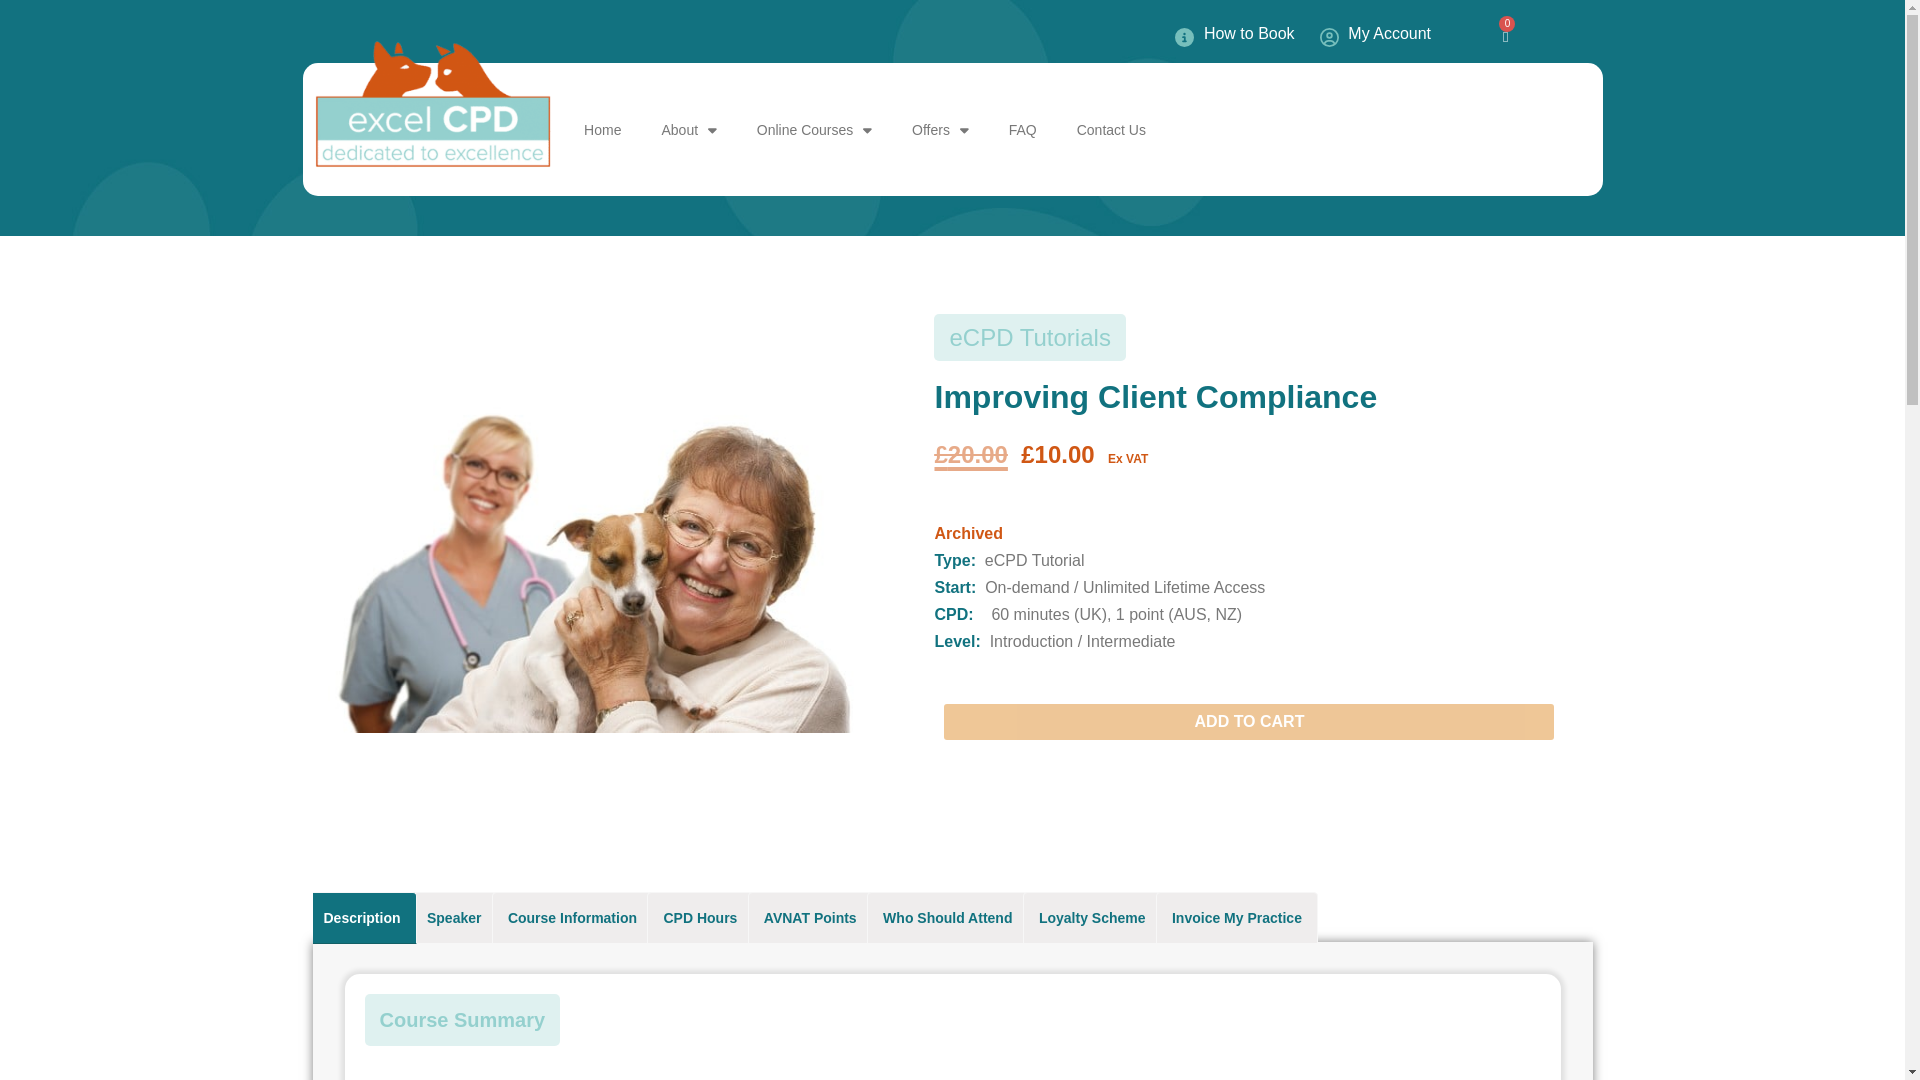  What do you see at coordinates (940, 130) in the screenshot?
I see `Offers` at bounding box center [940, 130].